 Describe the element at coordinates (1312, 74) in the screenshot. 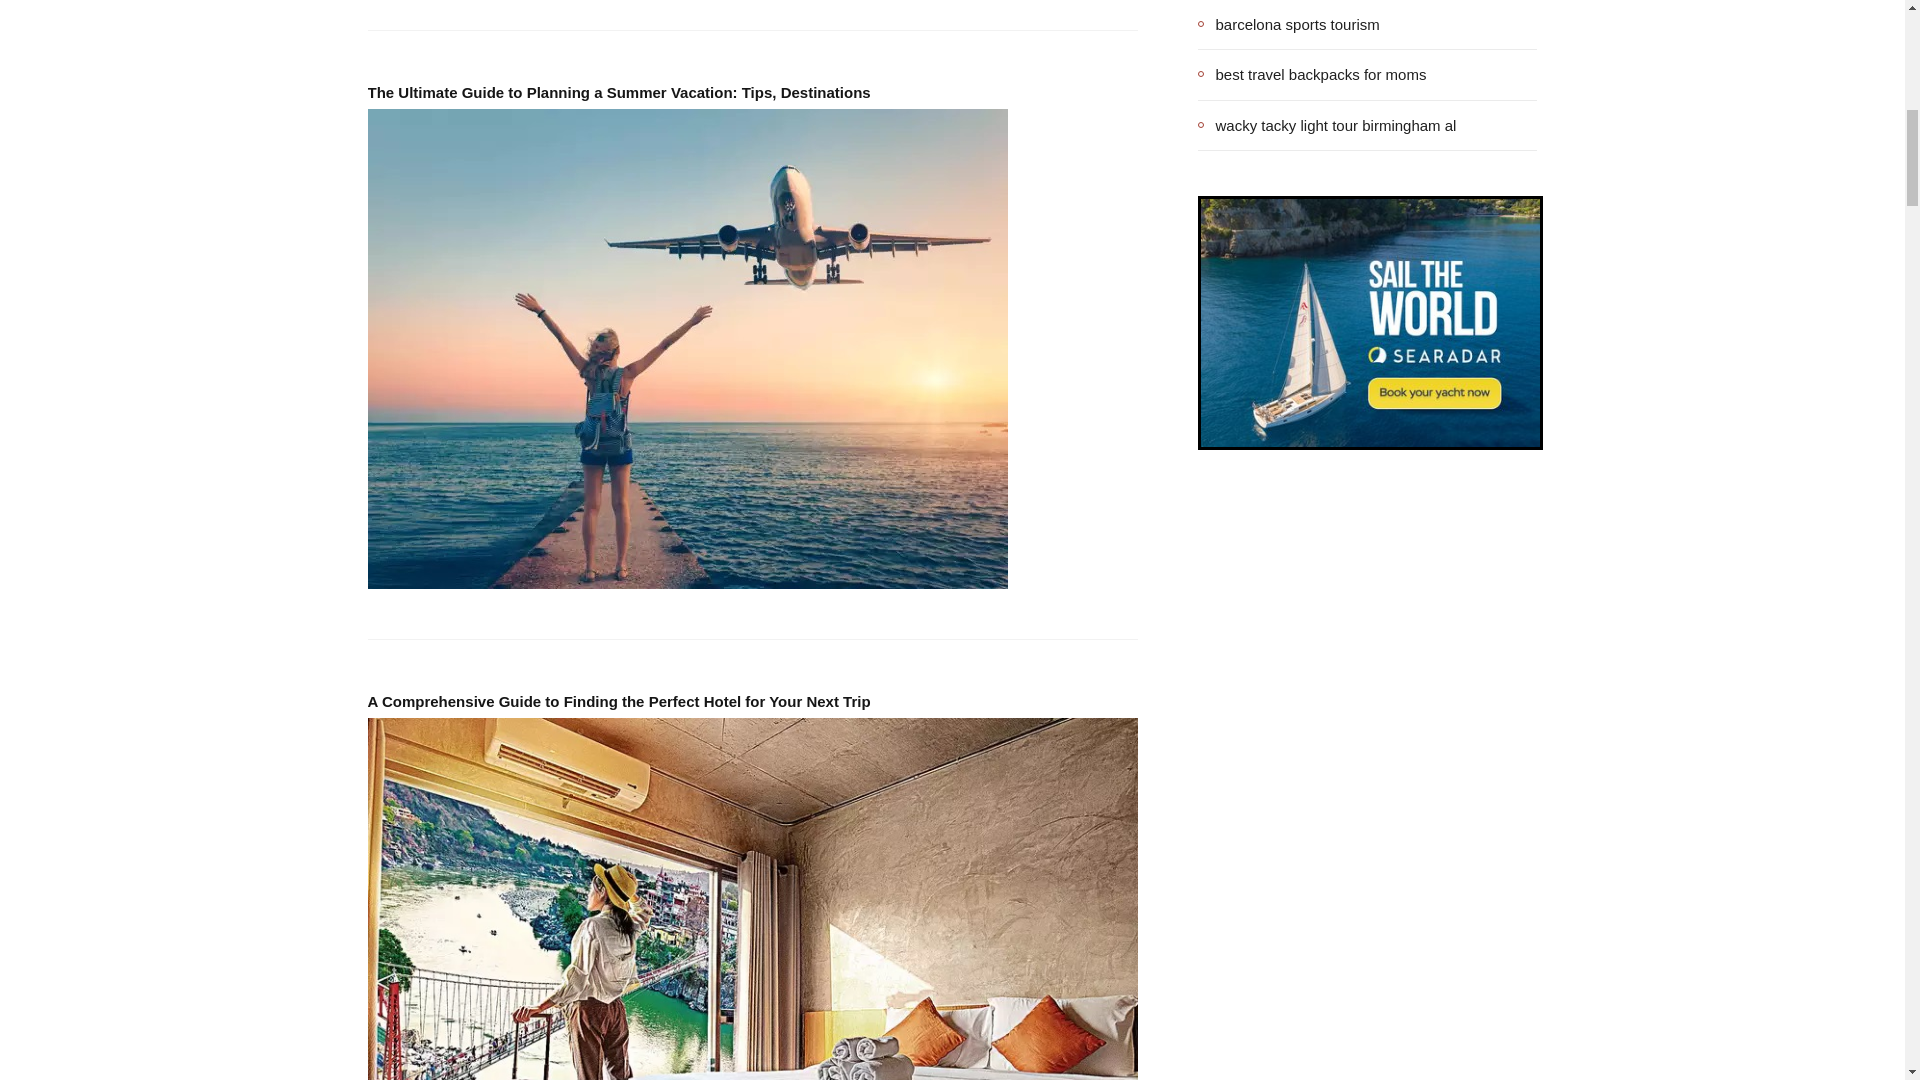

I see `best travel backpacks for moms` at that location.